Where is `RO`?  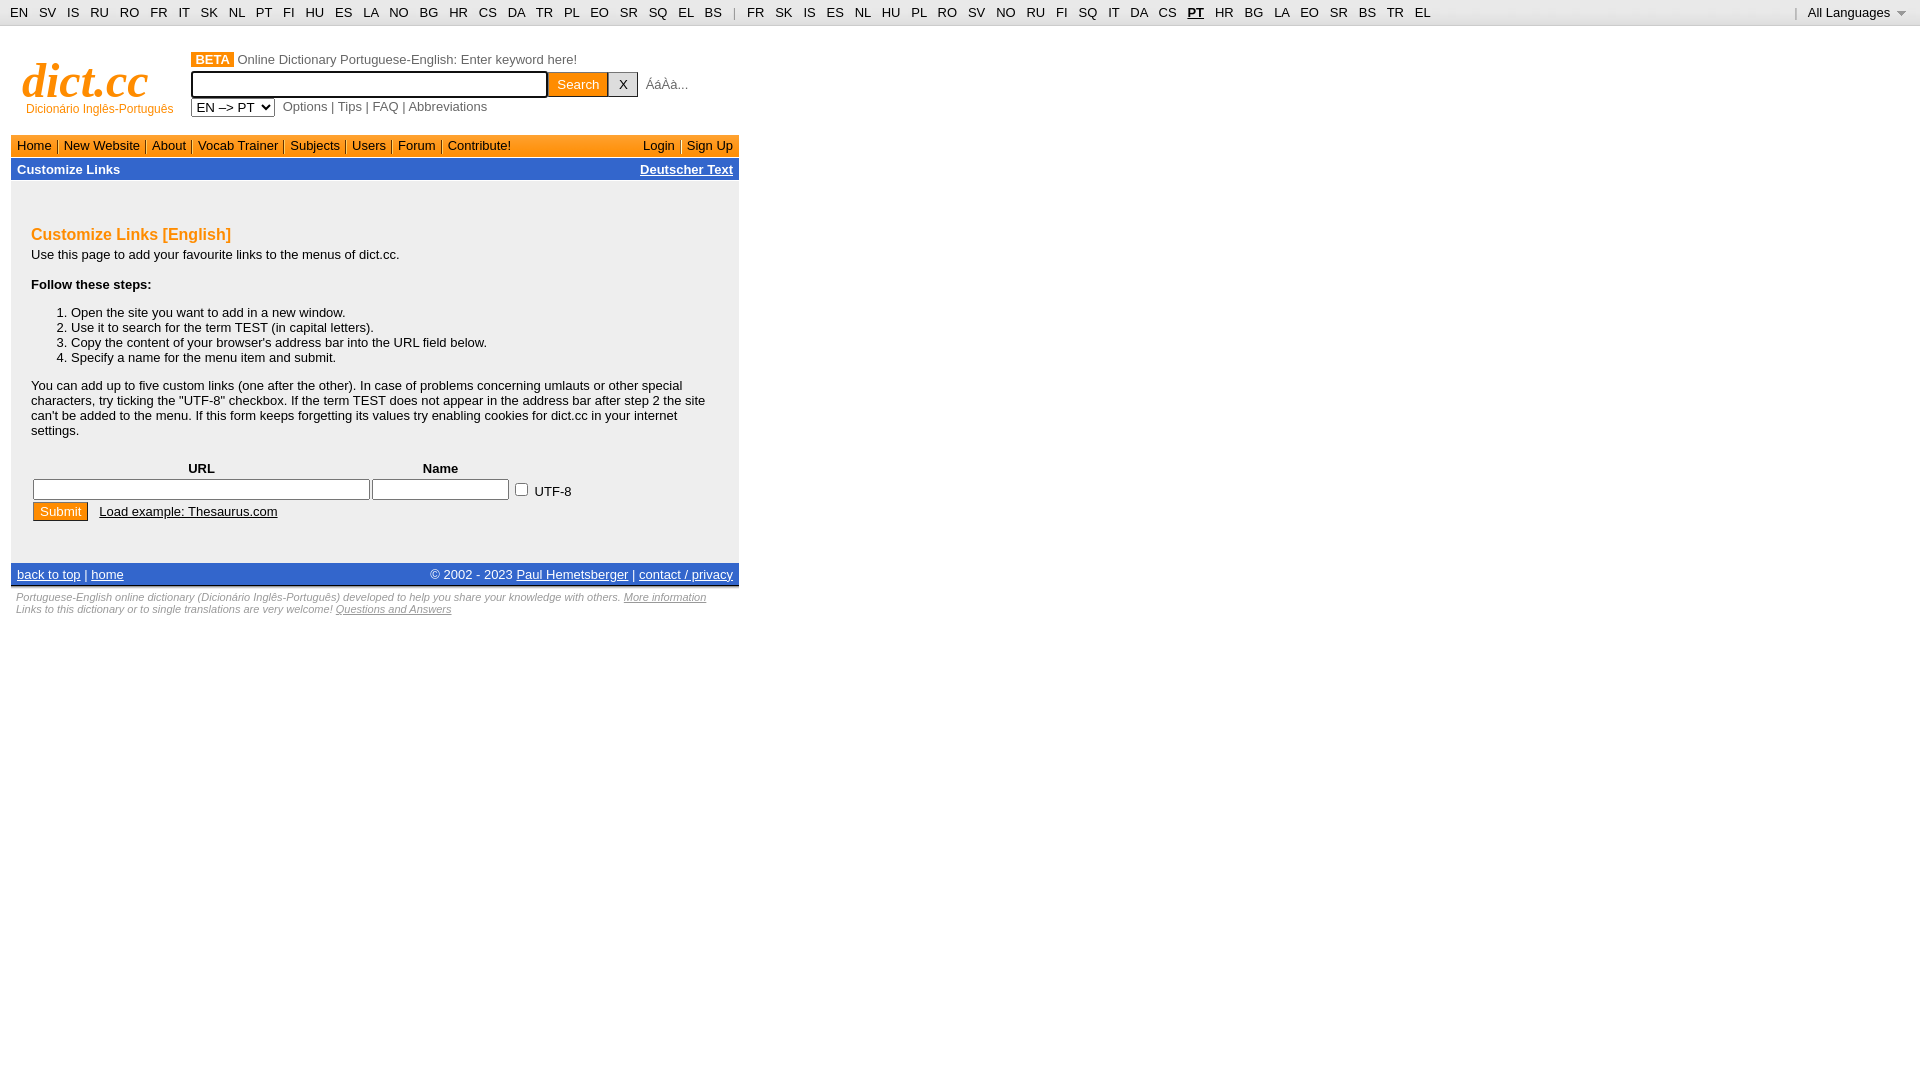 RO is located at coordinates (130, 12).